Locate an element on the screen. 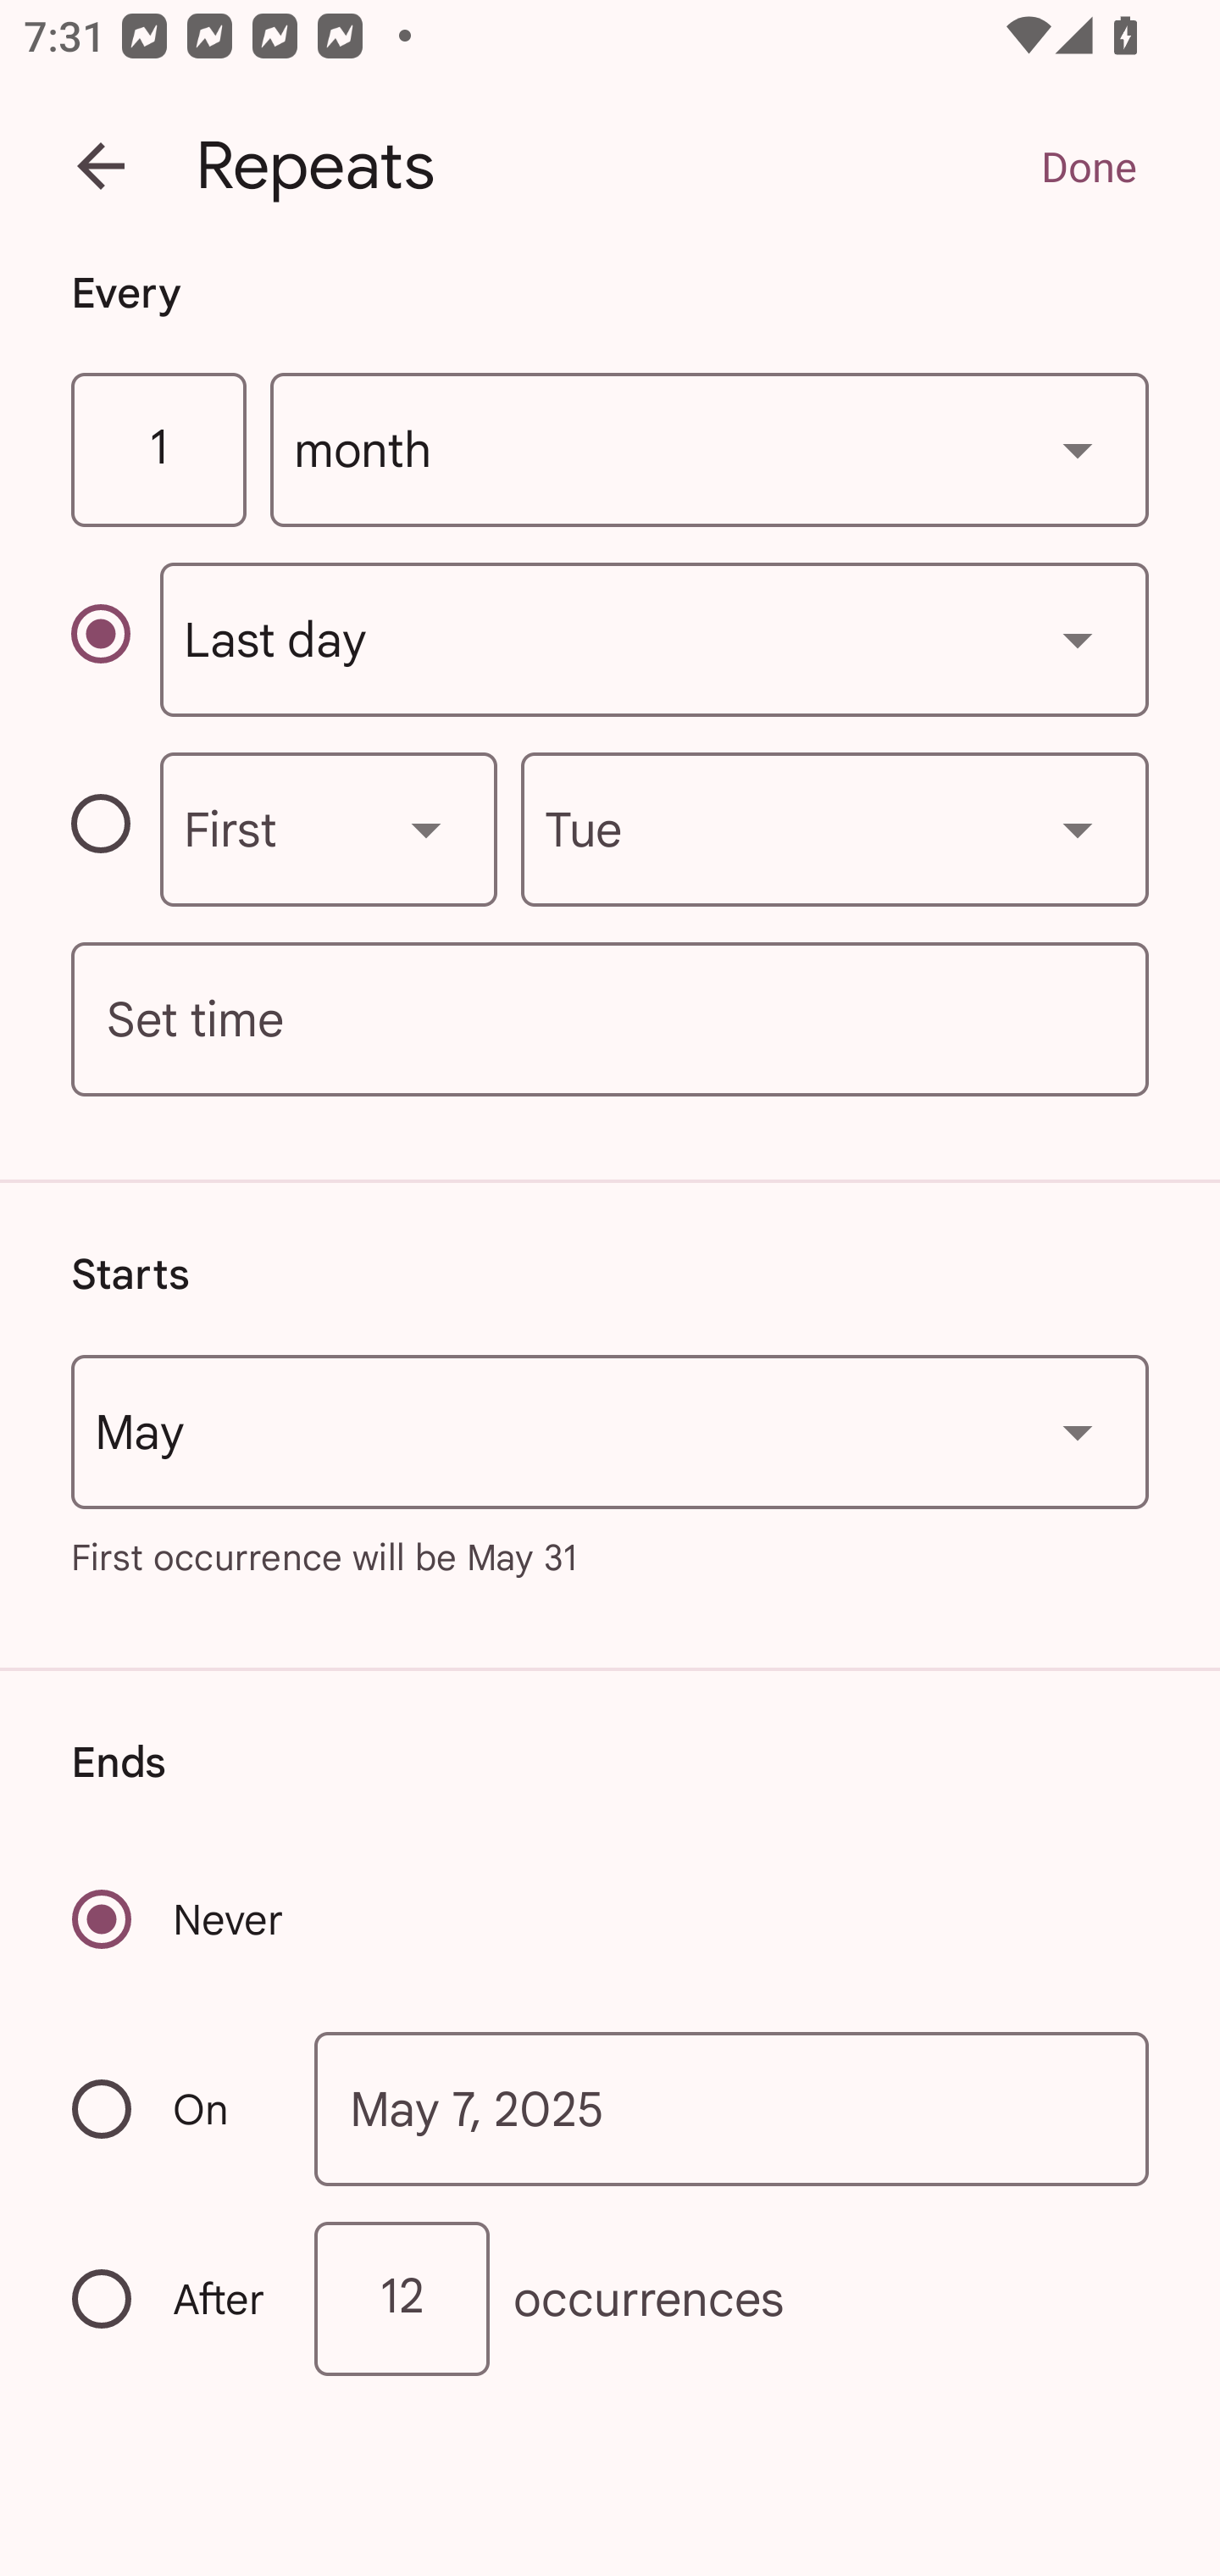 The height and width of the screenshot is (2576, 1220). On Recurrence ends on a specific date is located at coordinates (171, 2108).